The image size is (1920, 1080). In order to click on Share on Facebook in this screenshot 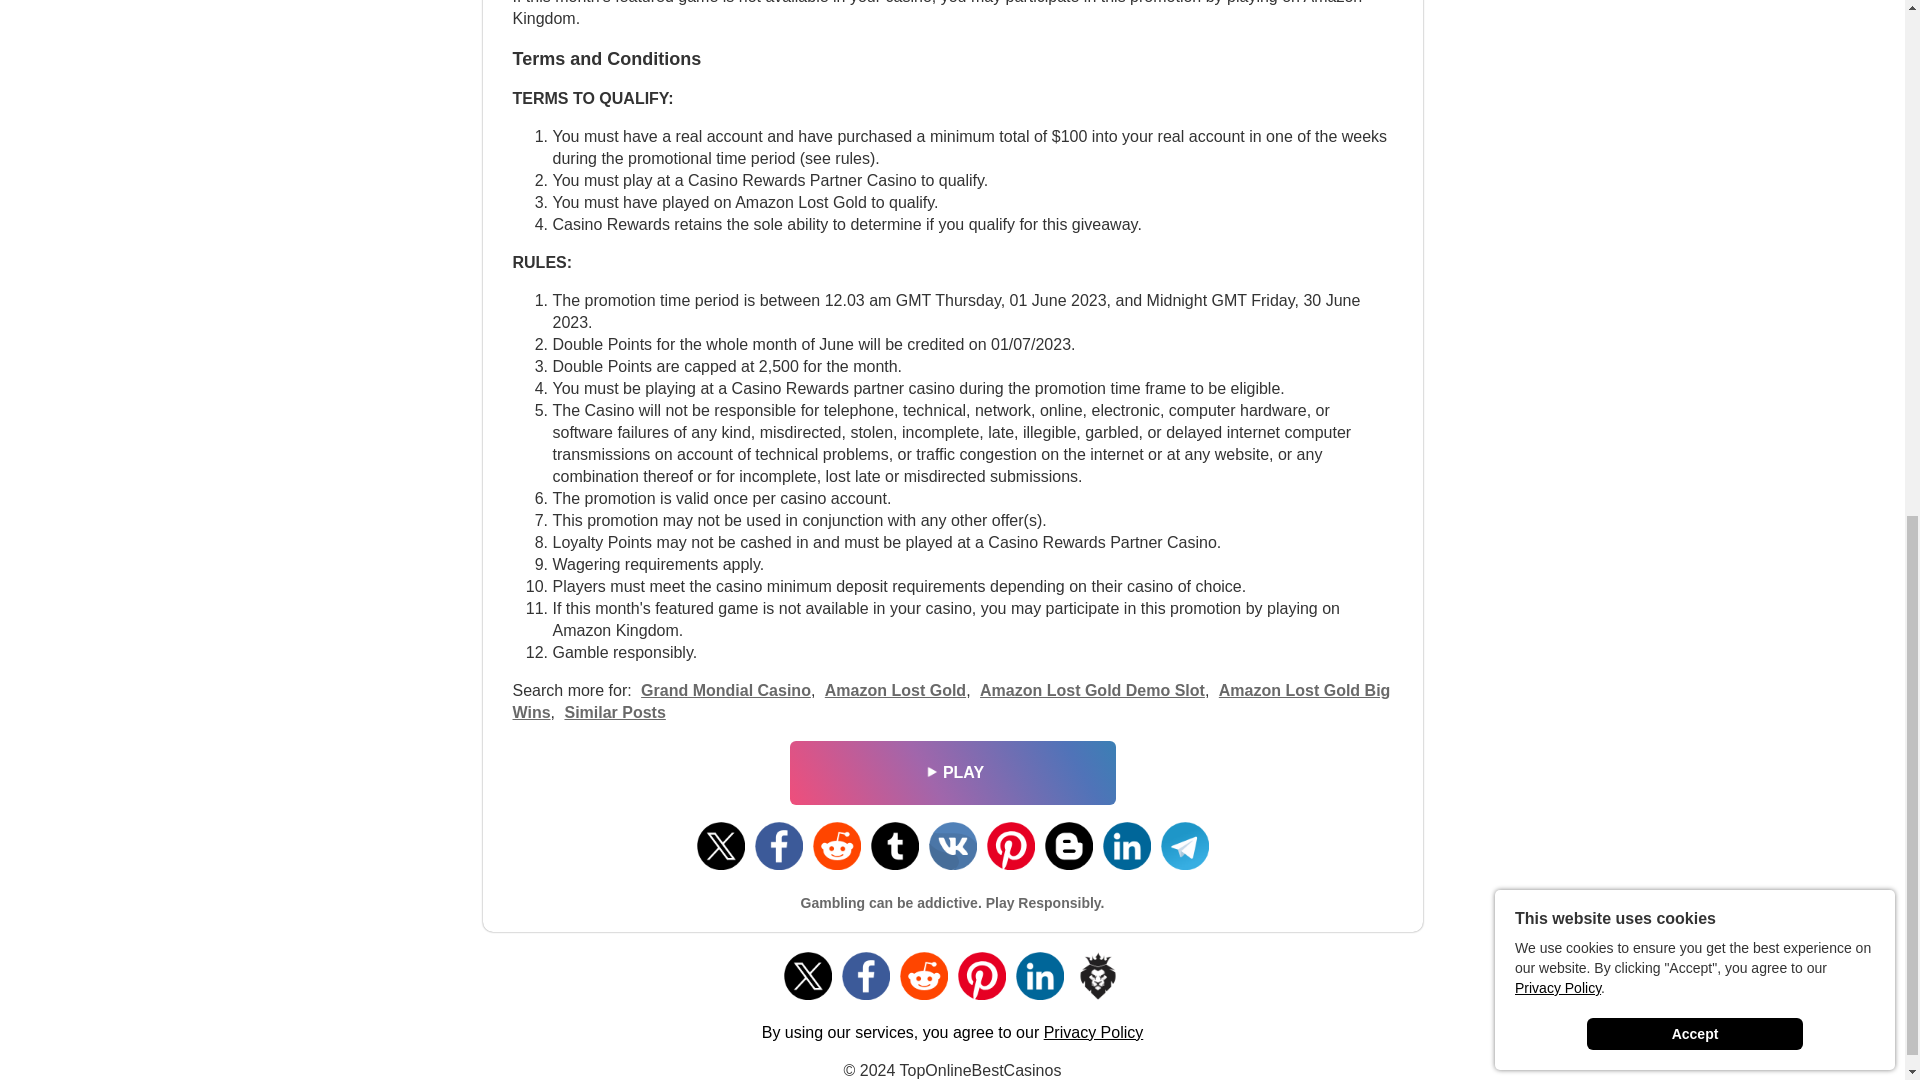, I will do `click(778, 846)`.